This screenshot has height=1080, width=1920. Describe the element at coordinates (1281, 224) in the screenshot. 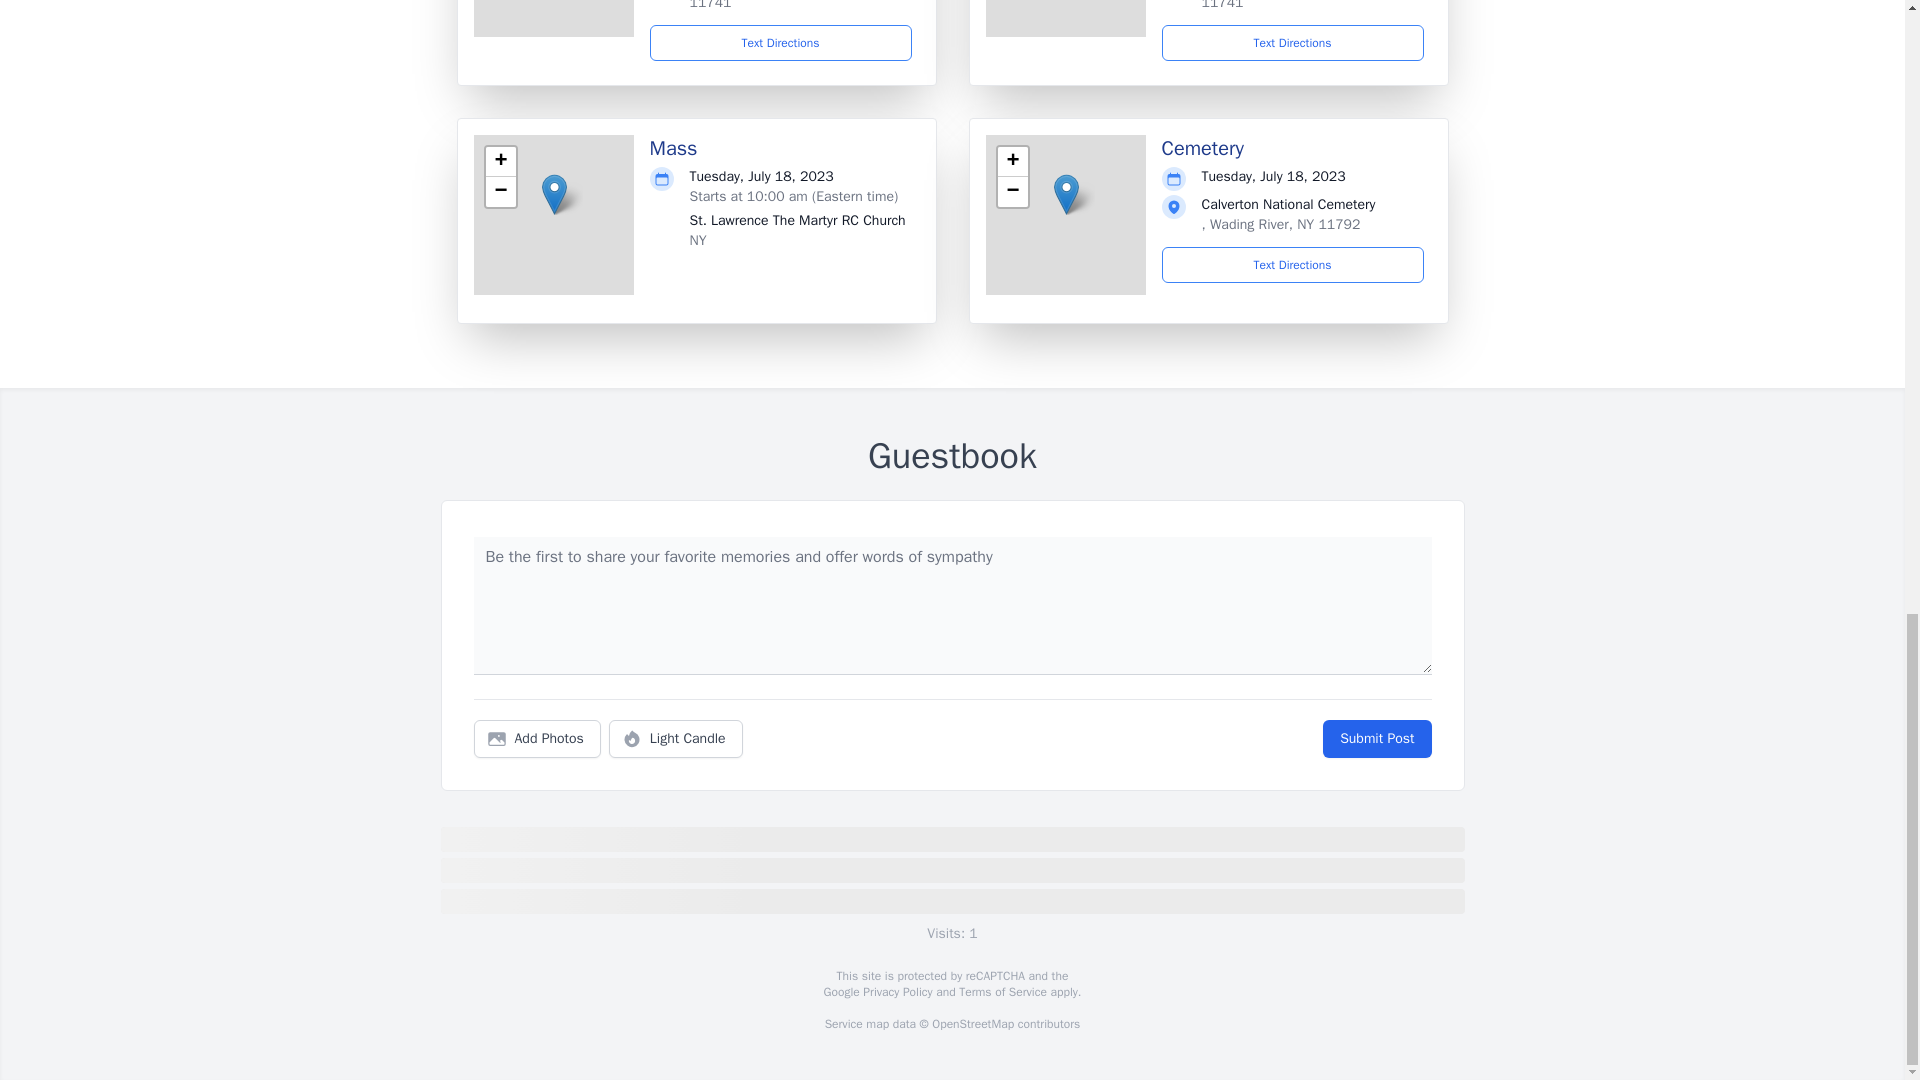

I see `, Wading River, NY 11792` at that location.